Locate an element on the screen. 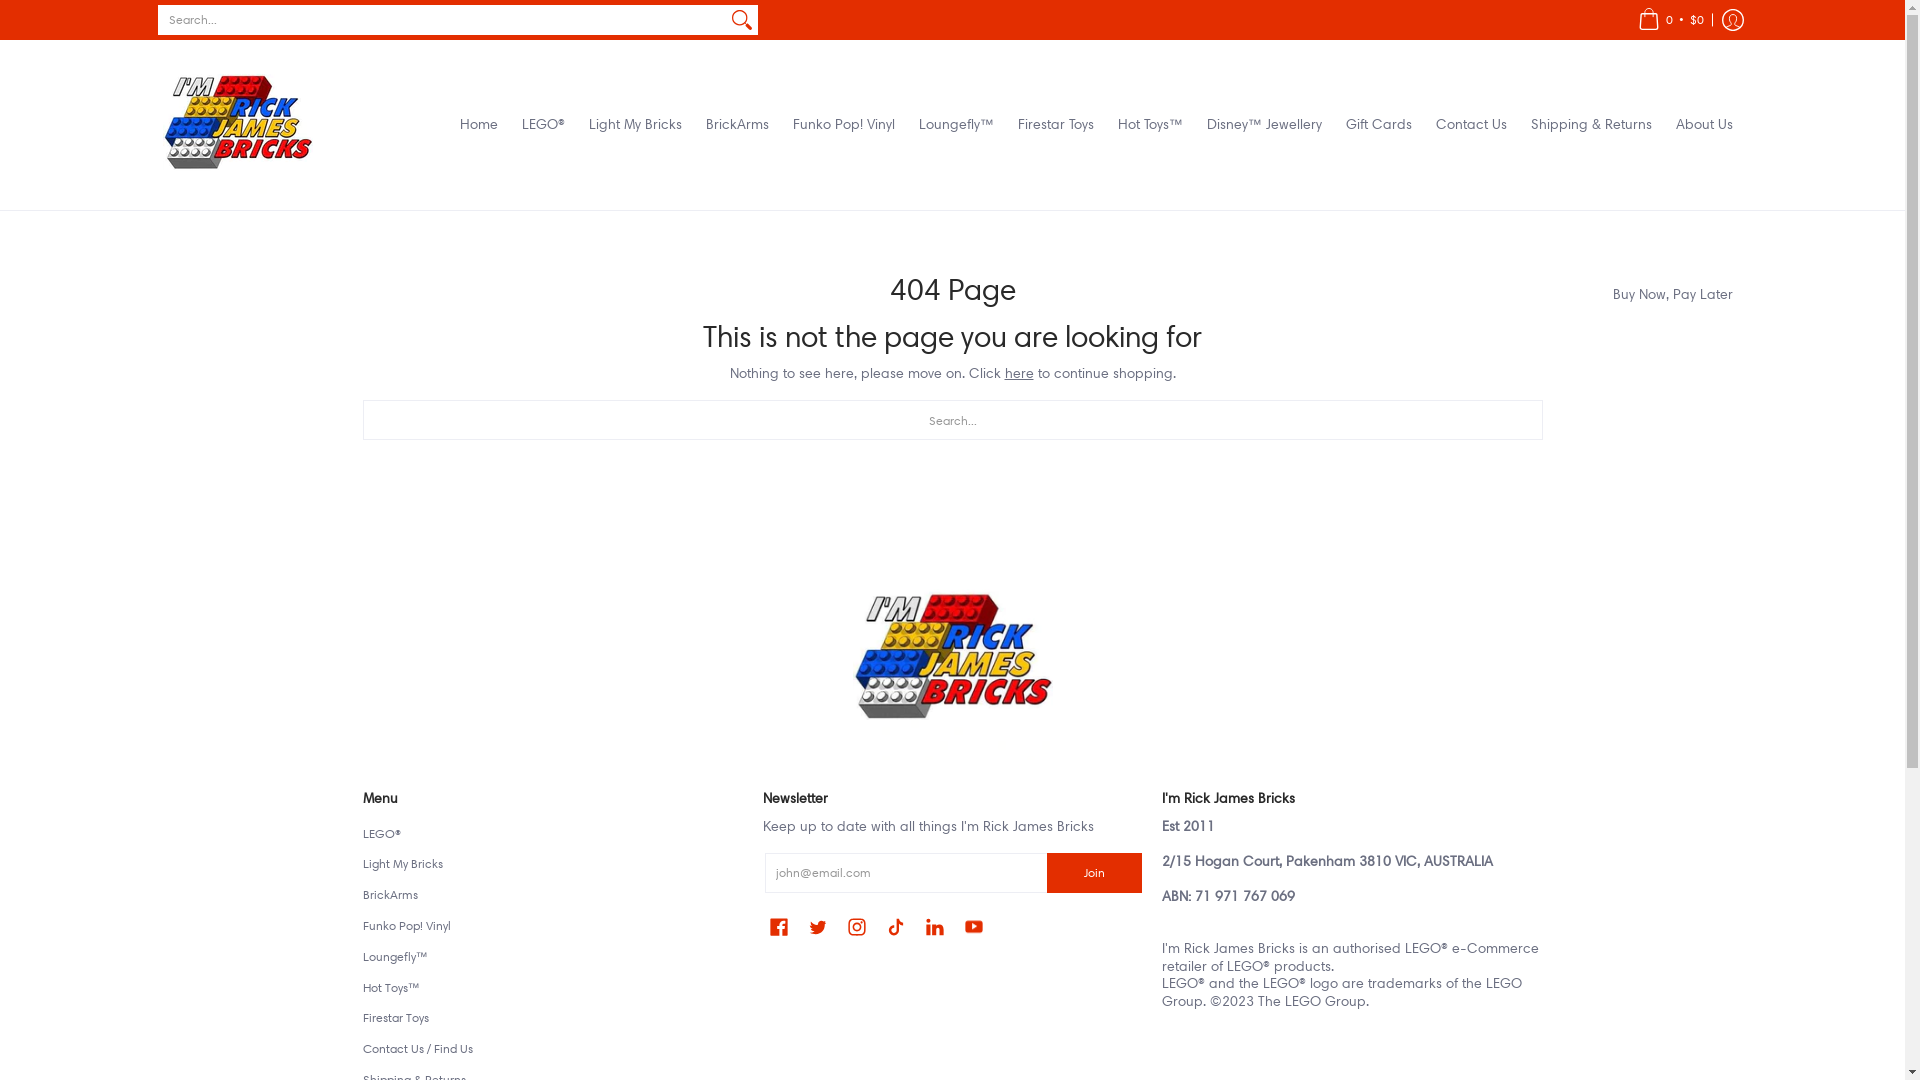 The height and width of the screenshot is (1080, 1920). Light My Bricks is located at coordinates (403, 864).